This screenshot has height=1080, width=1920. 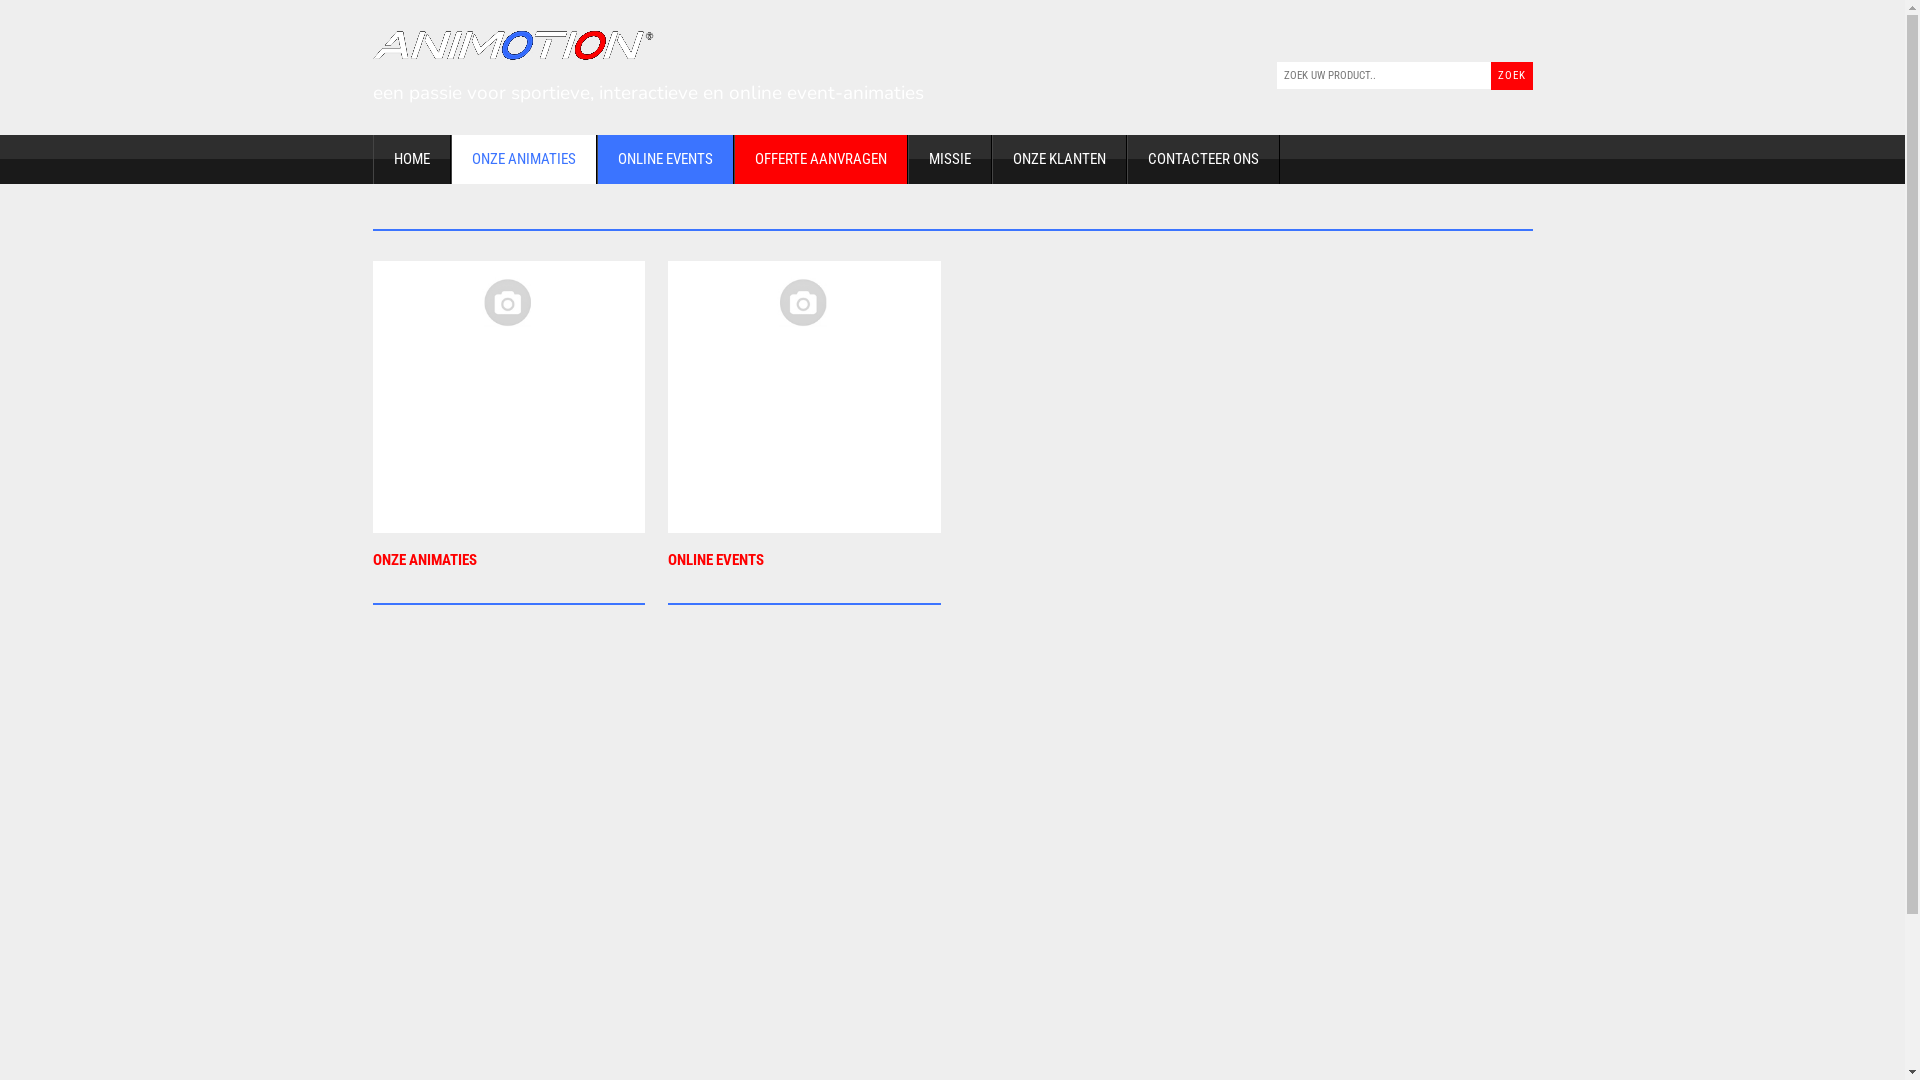 I want to click on Animotion BV, so click(x=512, y=46).